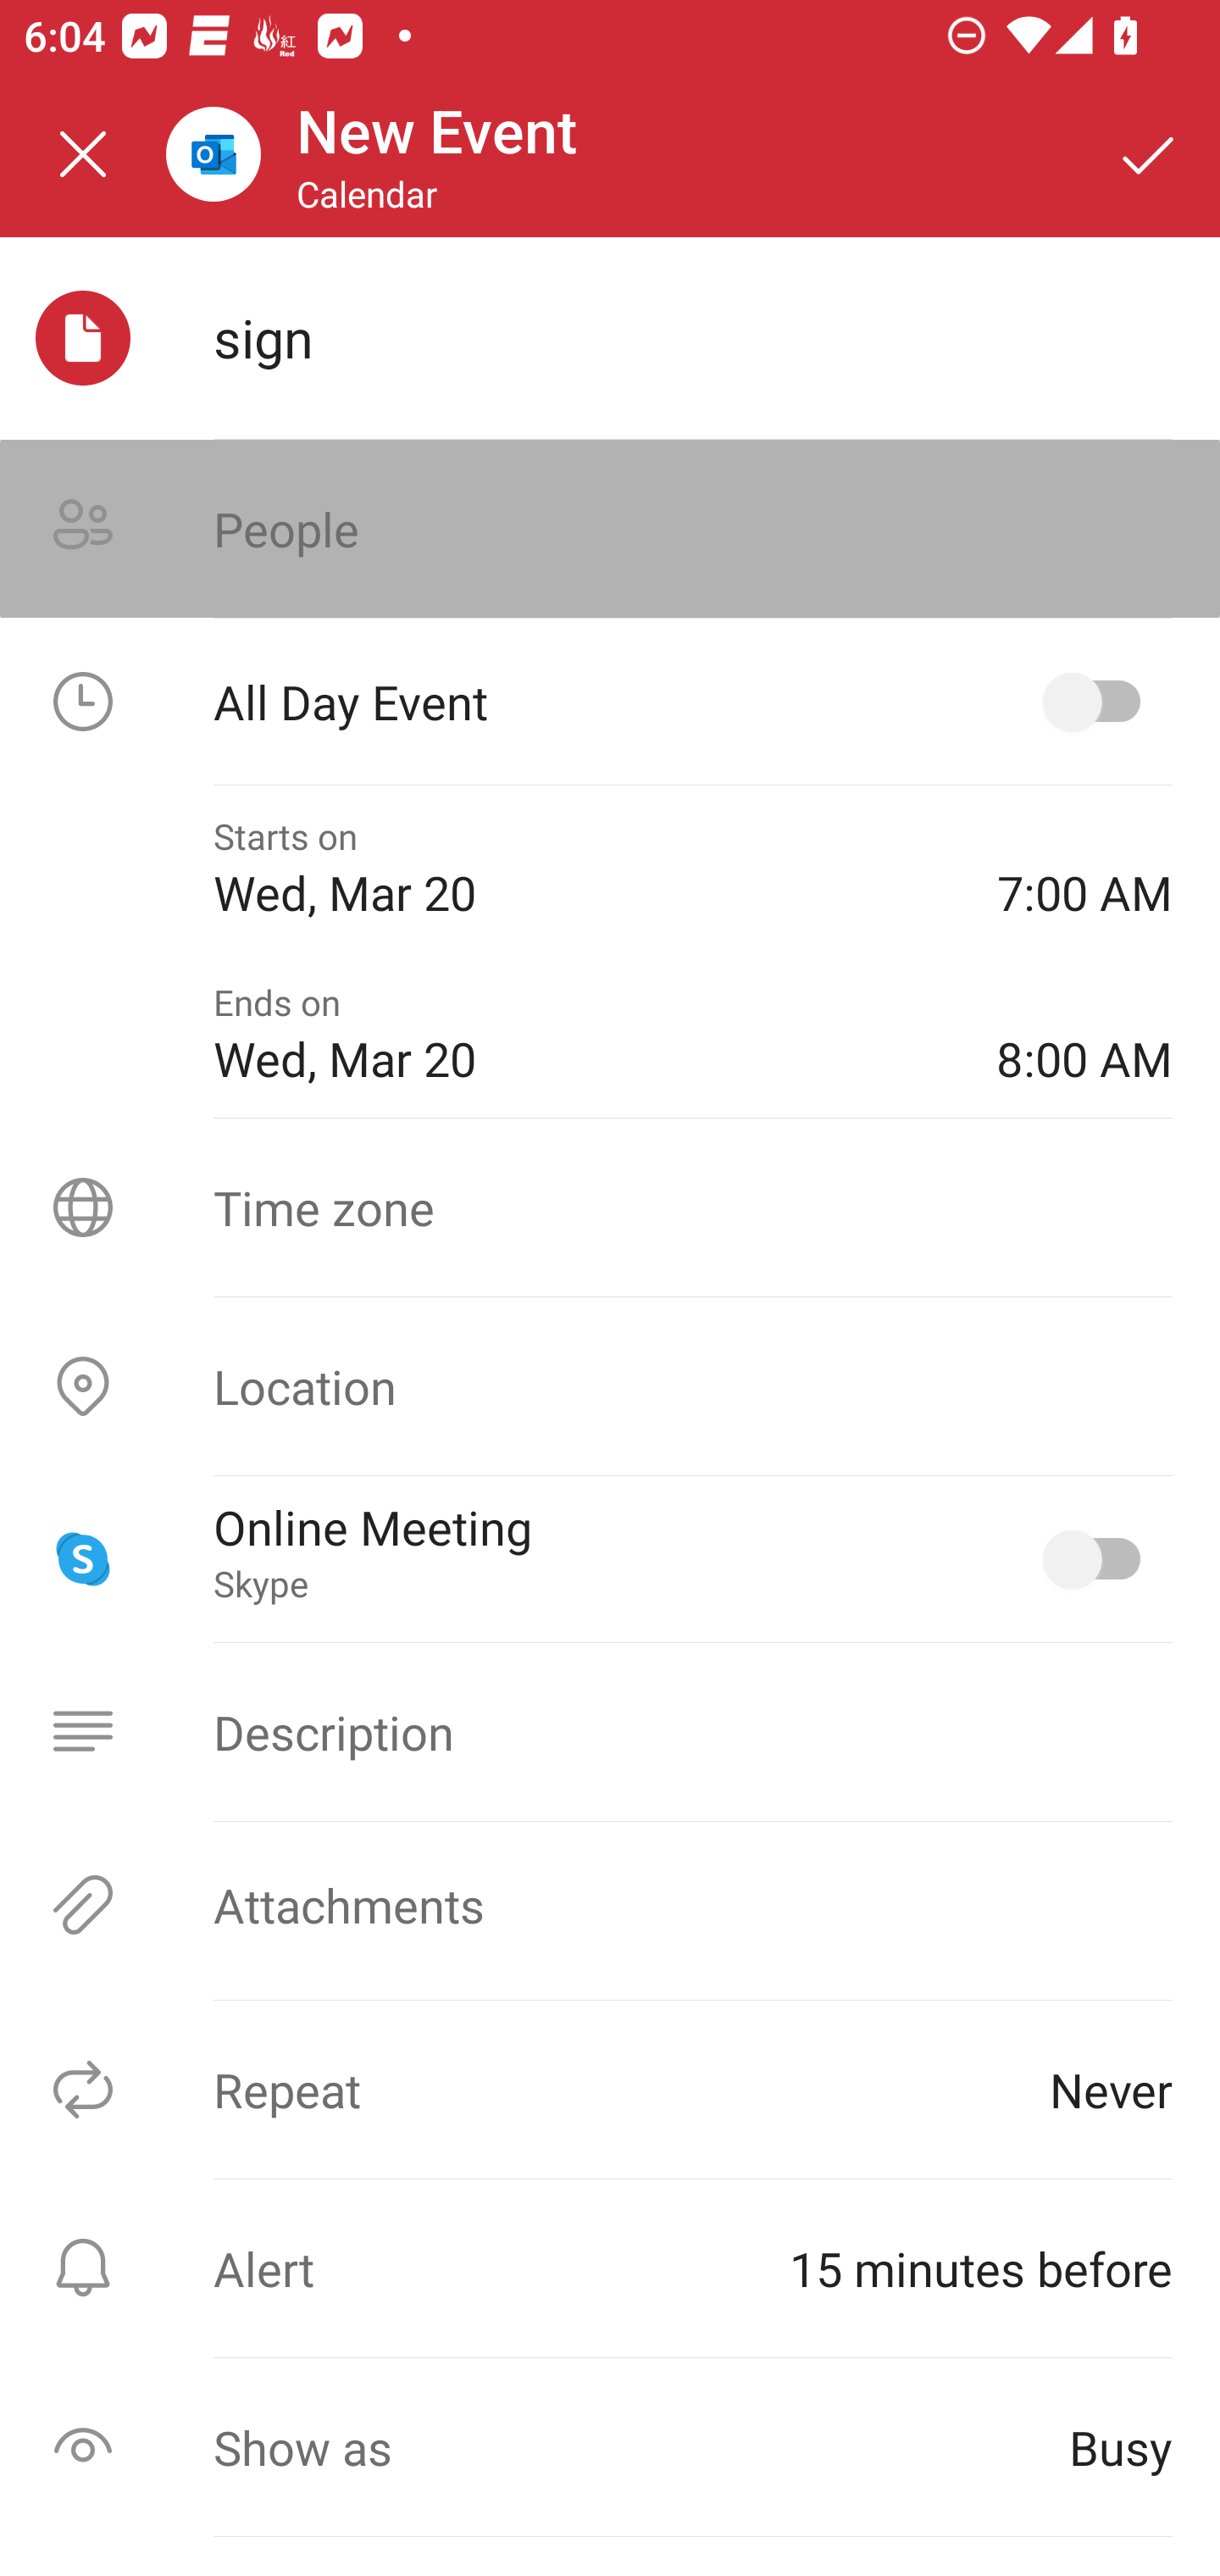  Describe the element at coordinates (610, 2268) in the screenshot. I see `Alert ⁨15 minutes before` at that location.